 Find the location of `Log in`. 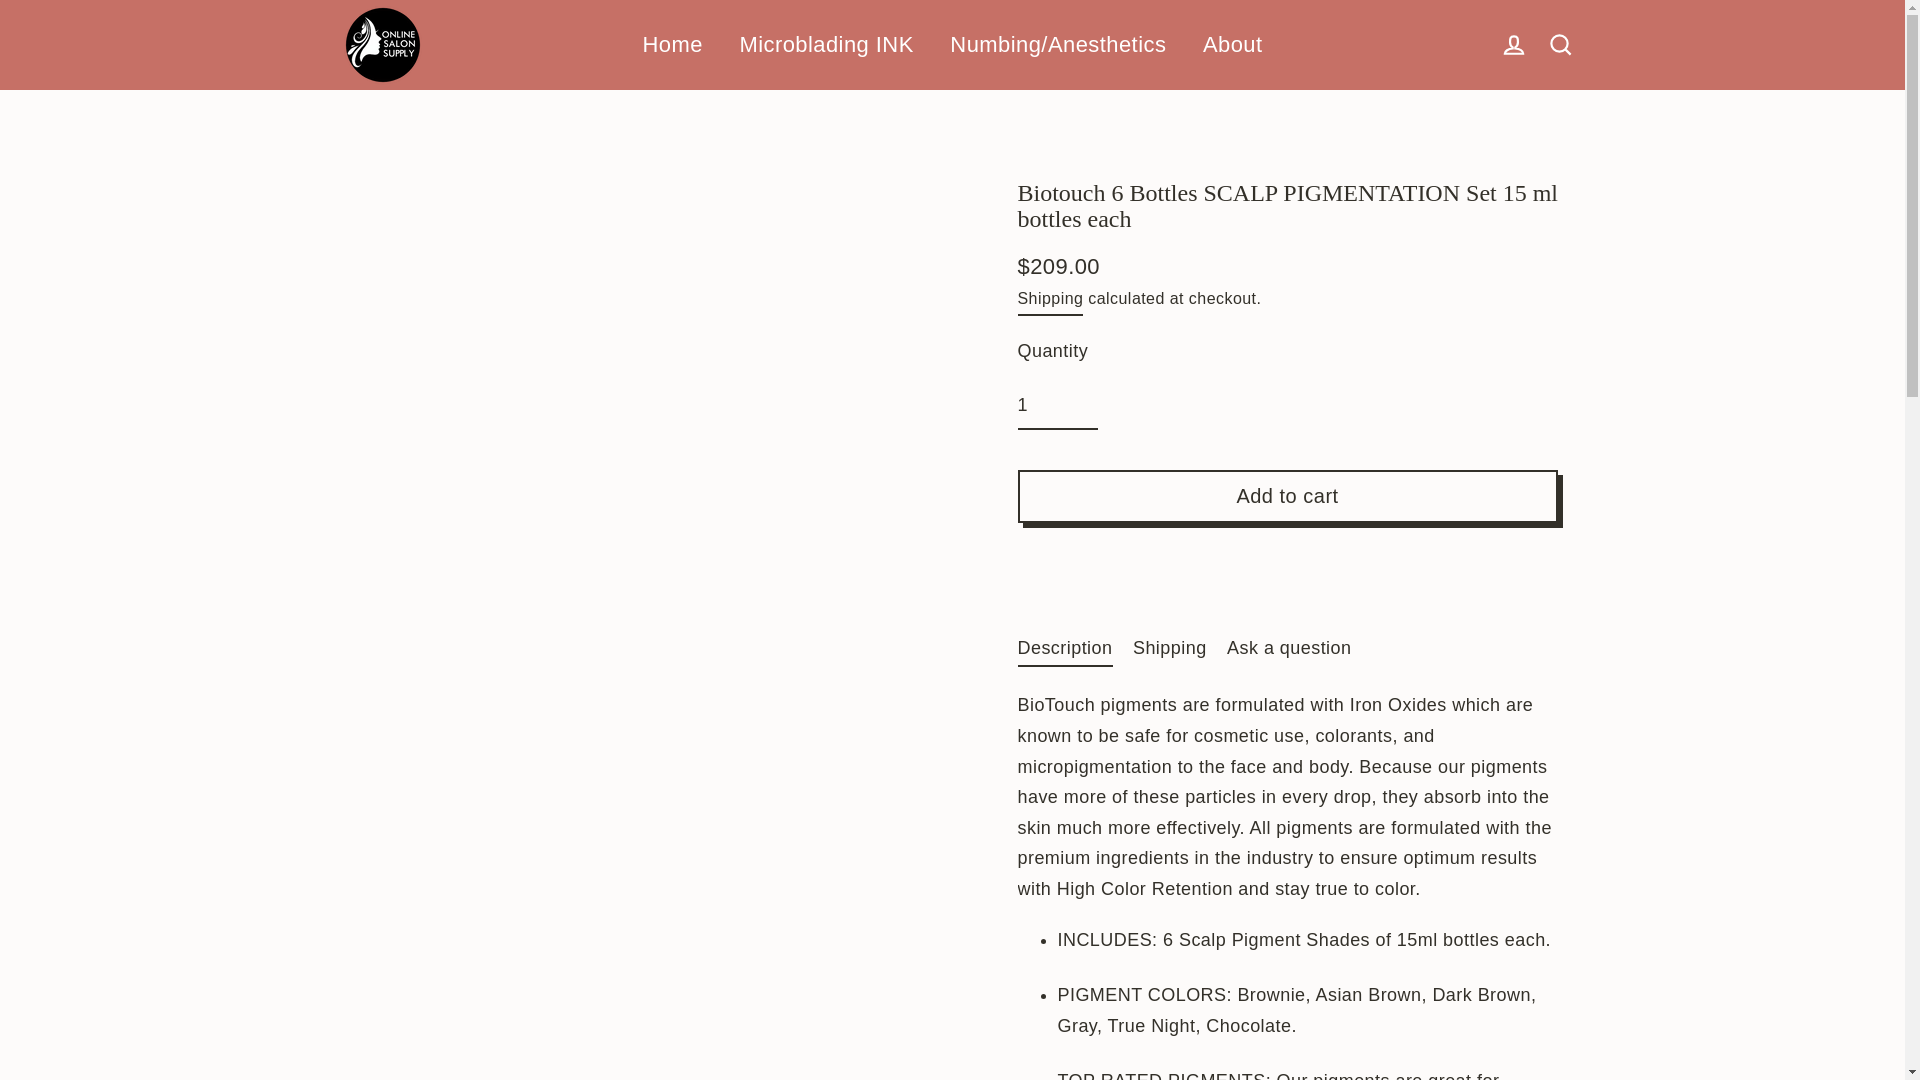

Log in is located at coordinates (1508, 44).